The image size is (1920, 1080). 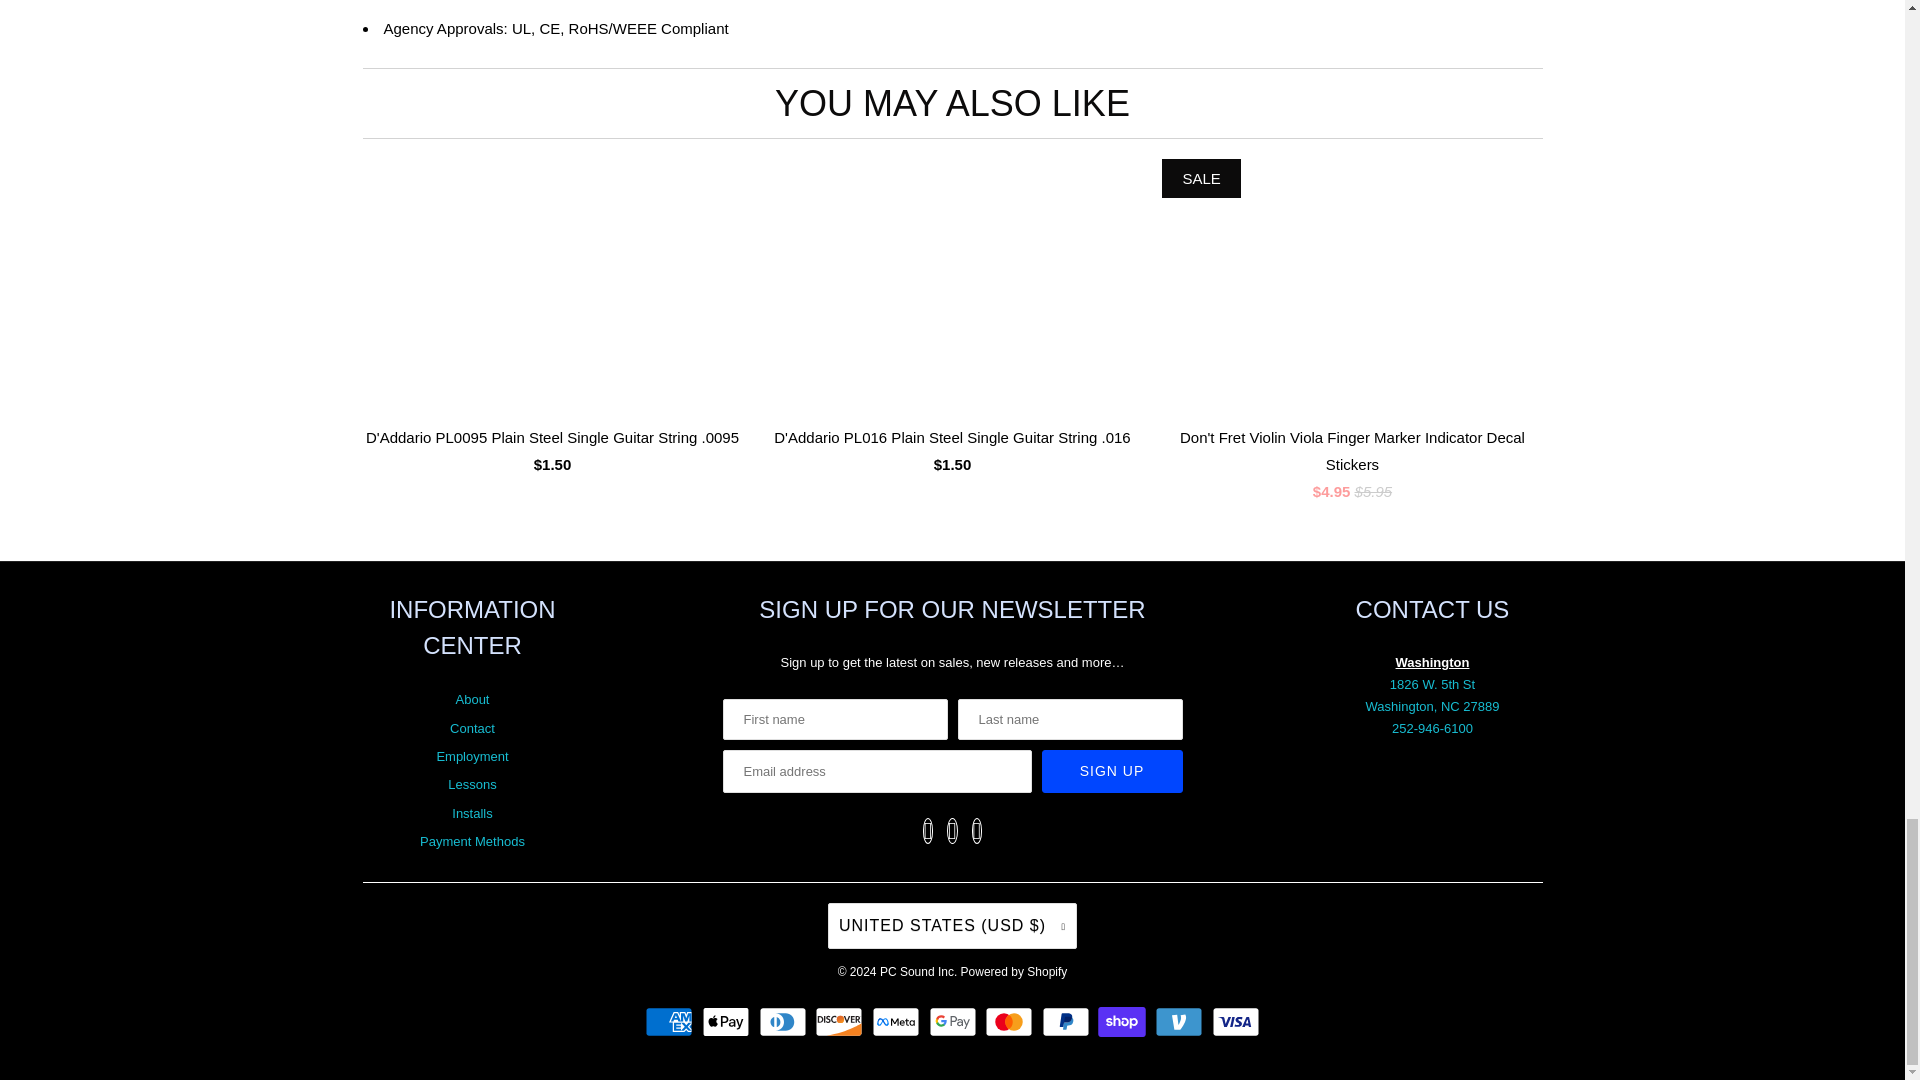 What do you see at coordinates (1124, 1021) in the screenshot?
I see `Shop Pay` at bounding box center [1124, 1021].